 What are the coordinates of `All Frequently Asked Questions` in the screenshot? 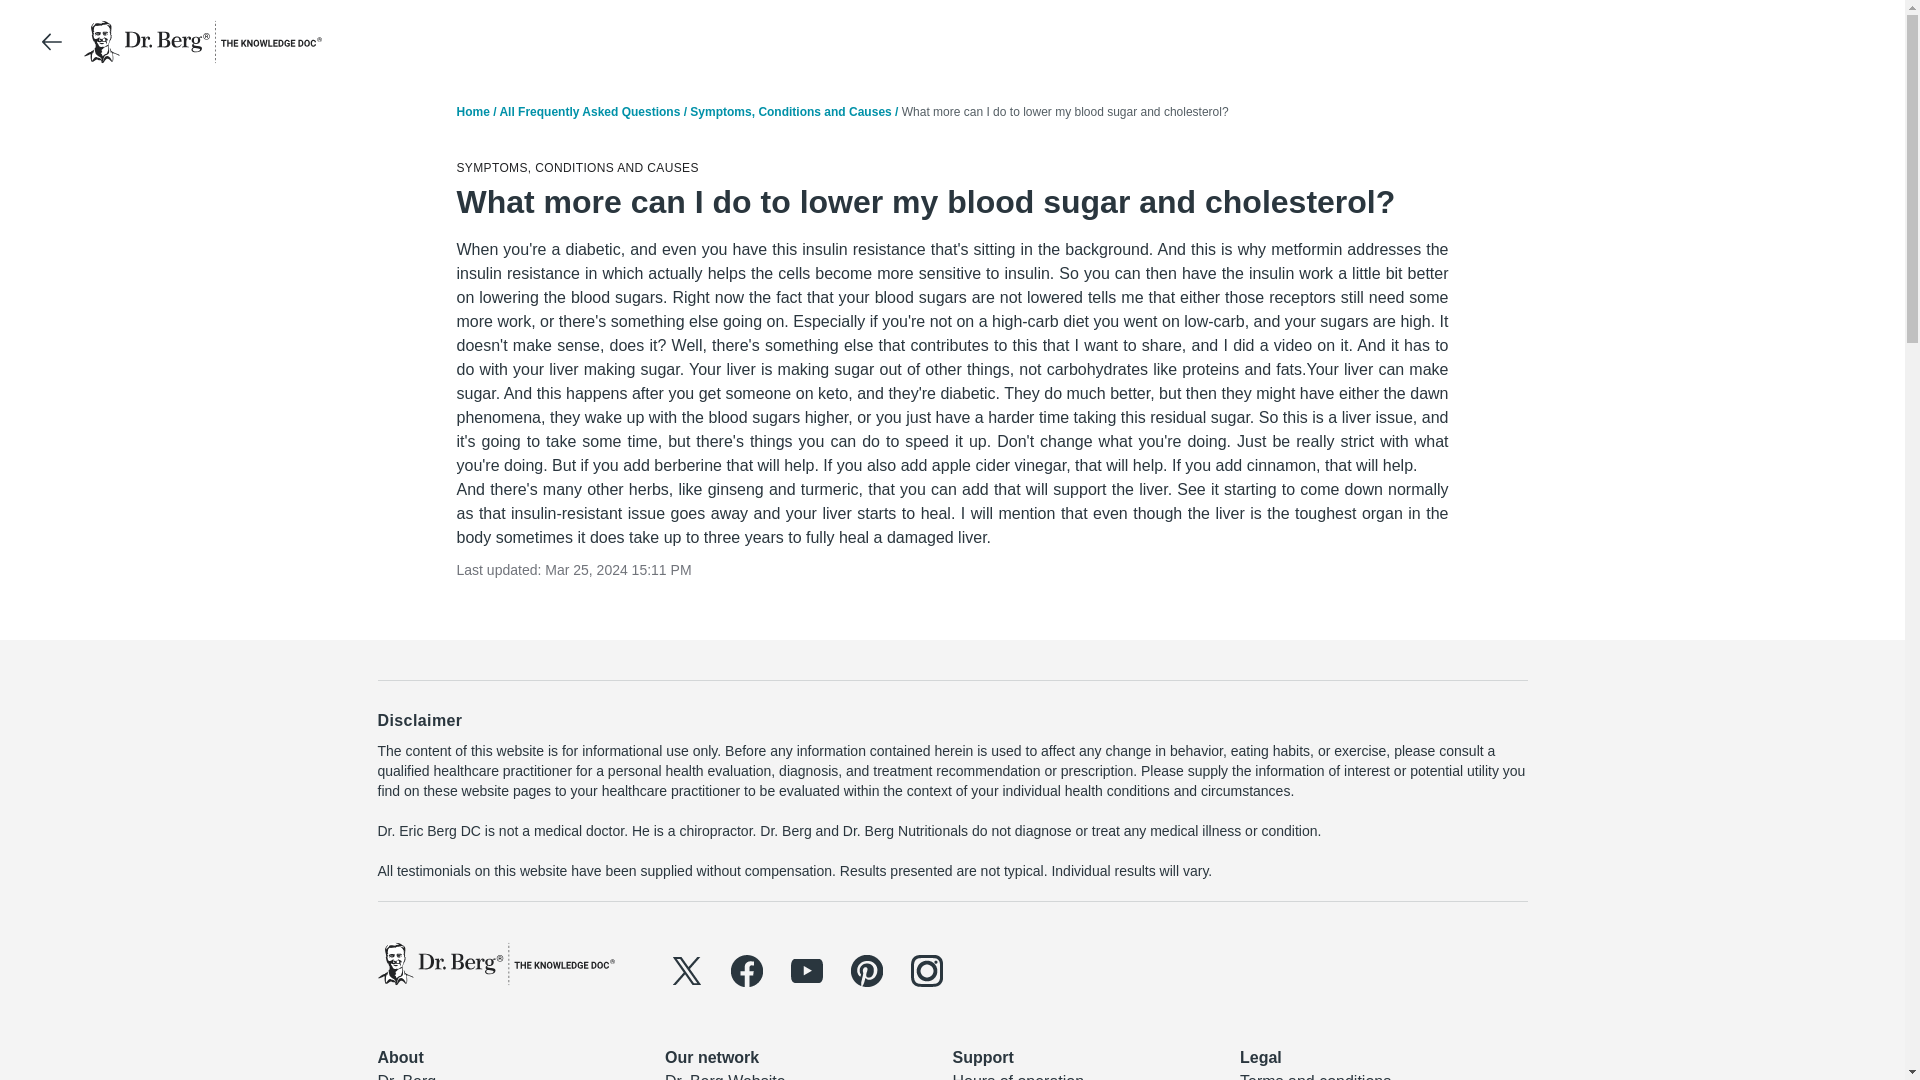 It's located at (589, 111).